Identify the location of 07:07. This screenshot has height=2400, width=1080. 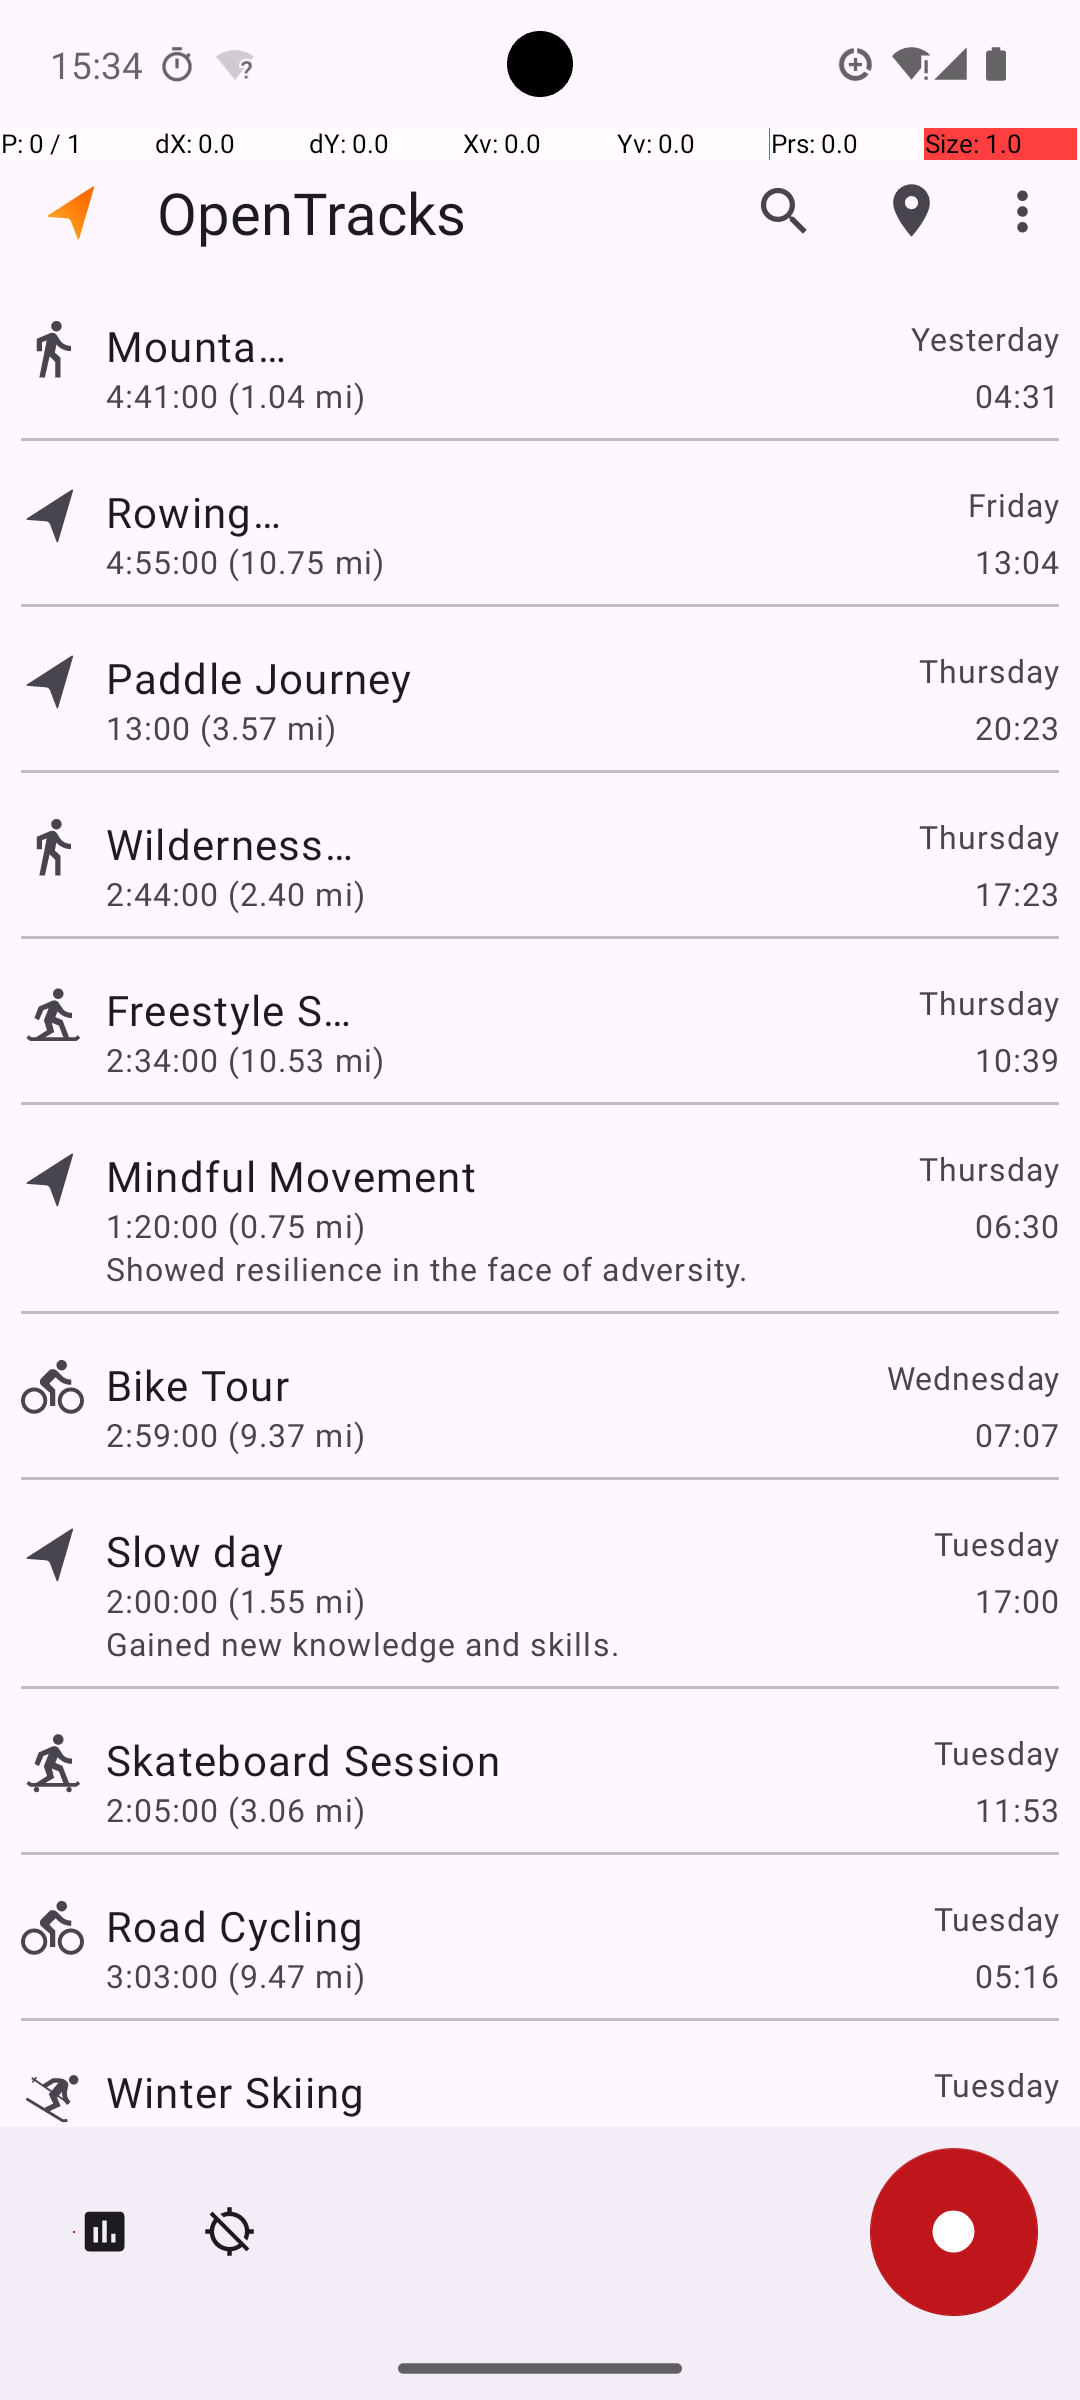
(1016, 1434).